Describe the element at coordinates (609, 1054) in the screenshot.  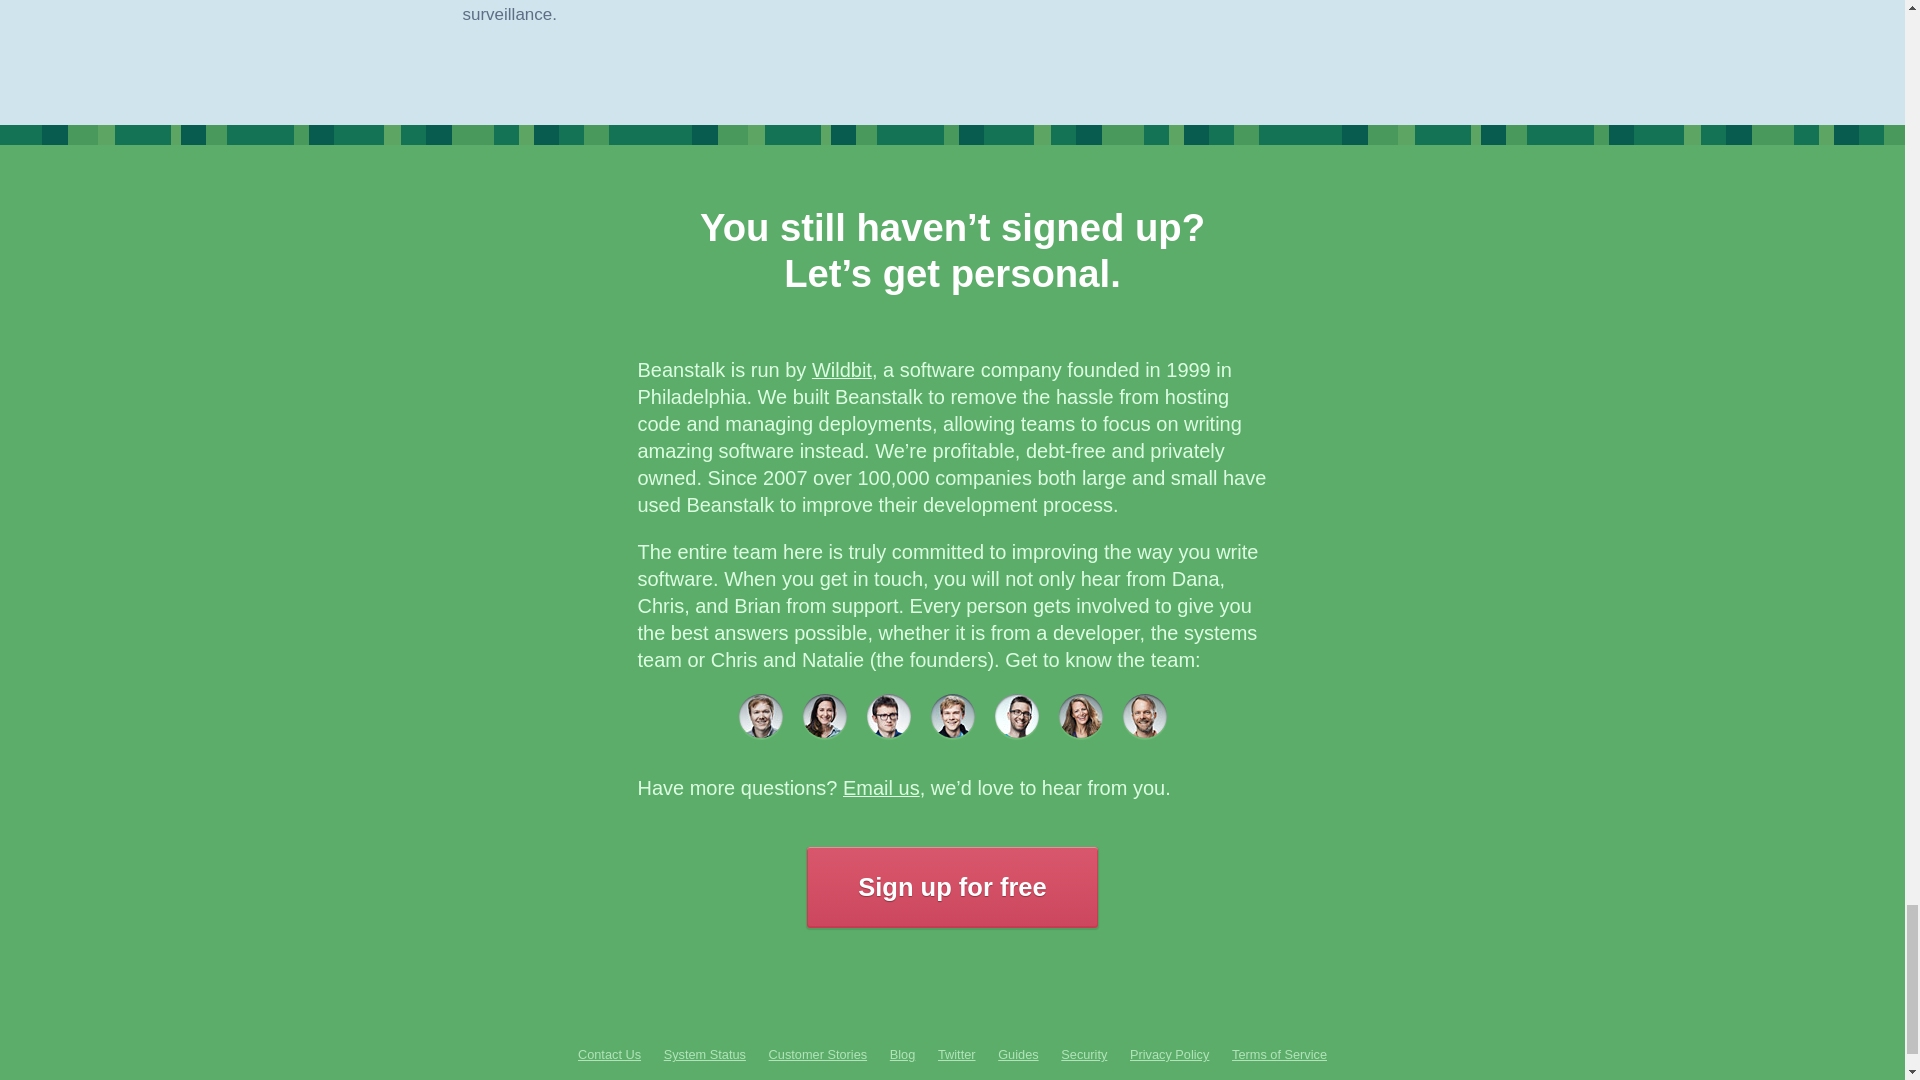
I see `Contact Us` at that location.